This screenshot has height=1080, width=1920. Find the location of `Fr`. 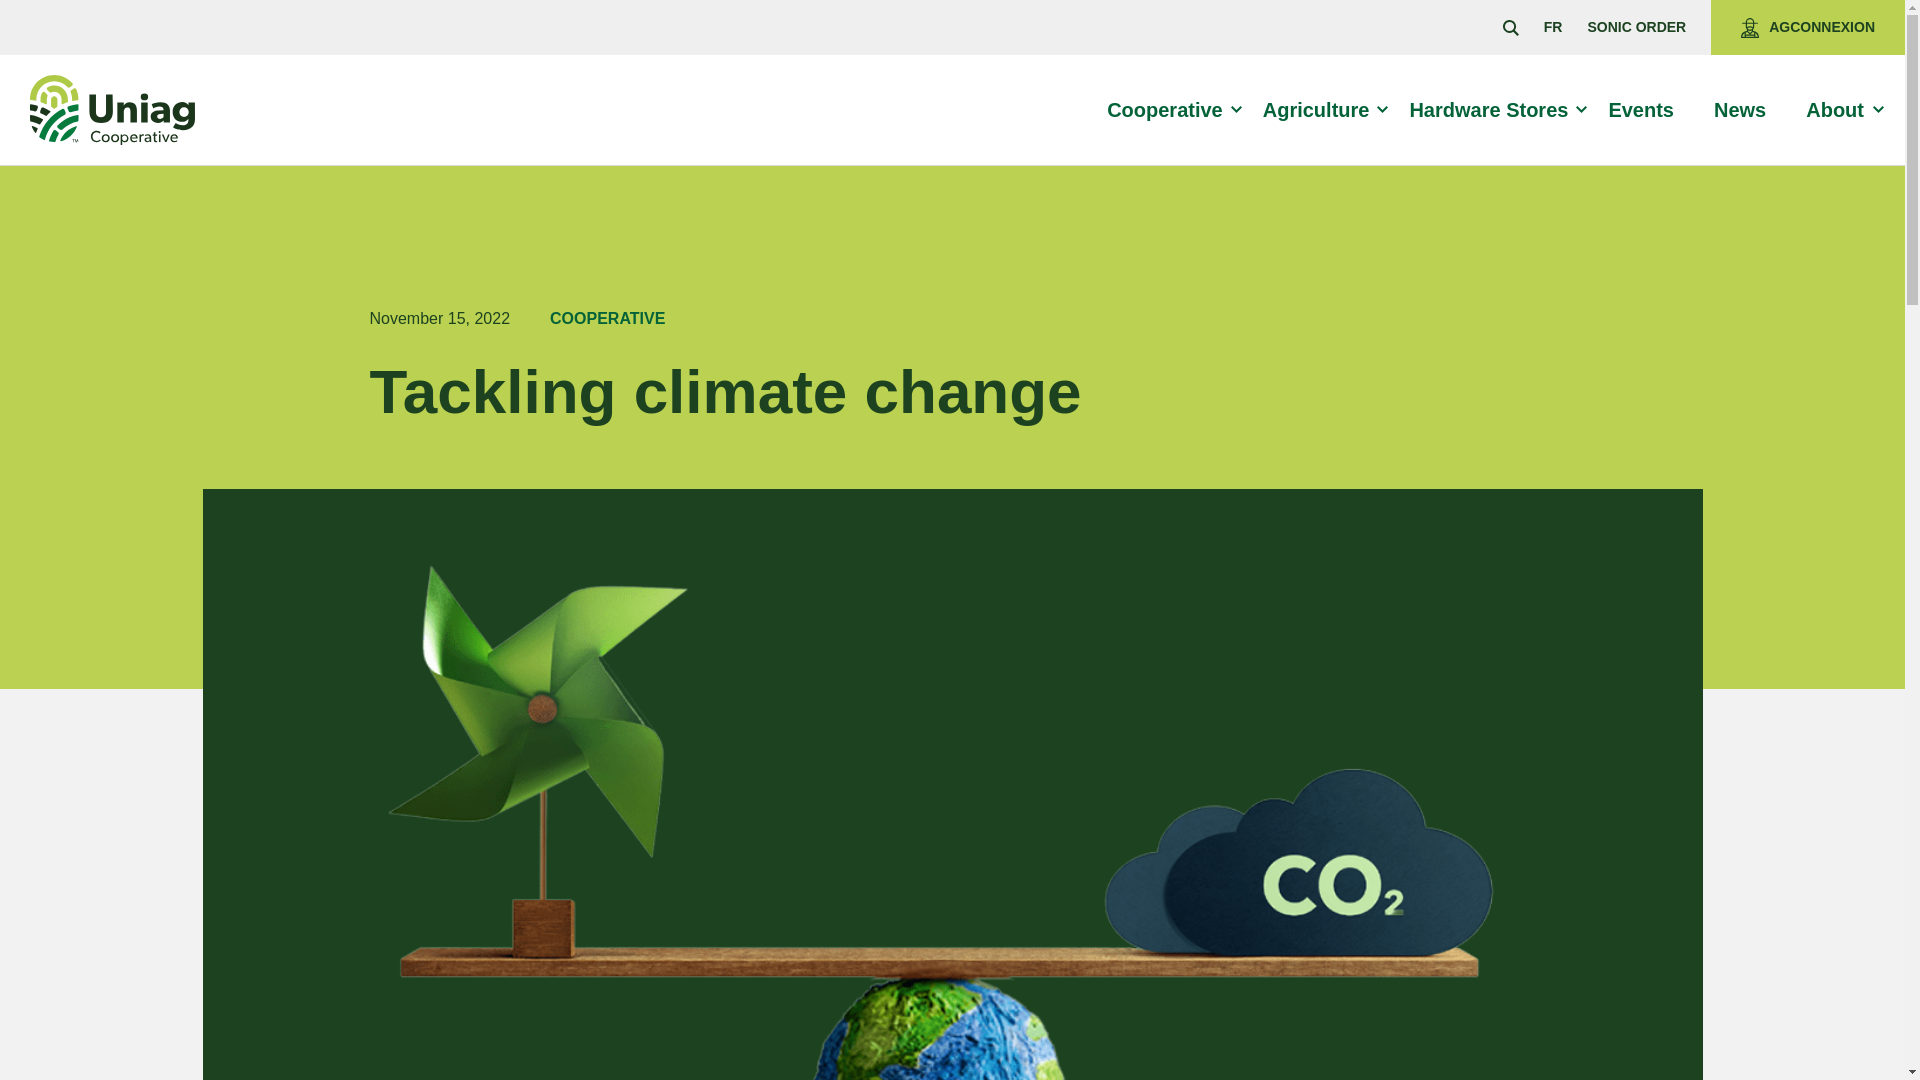

Fr is located at coordinates (1552, 27).